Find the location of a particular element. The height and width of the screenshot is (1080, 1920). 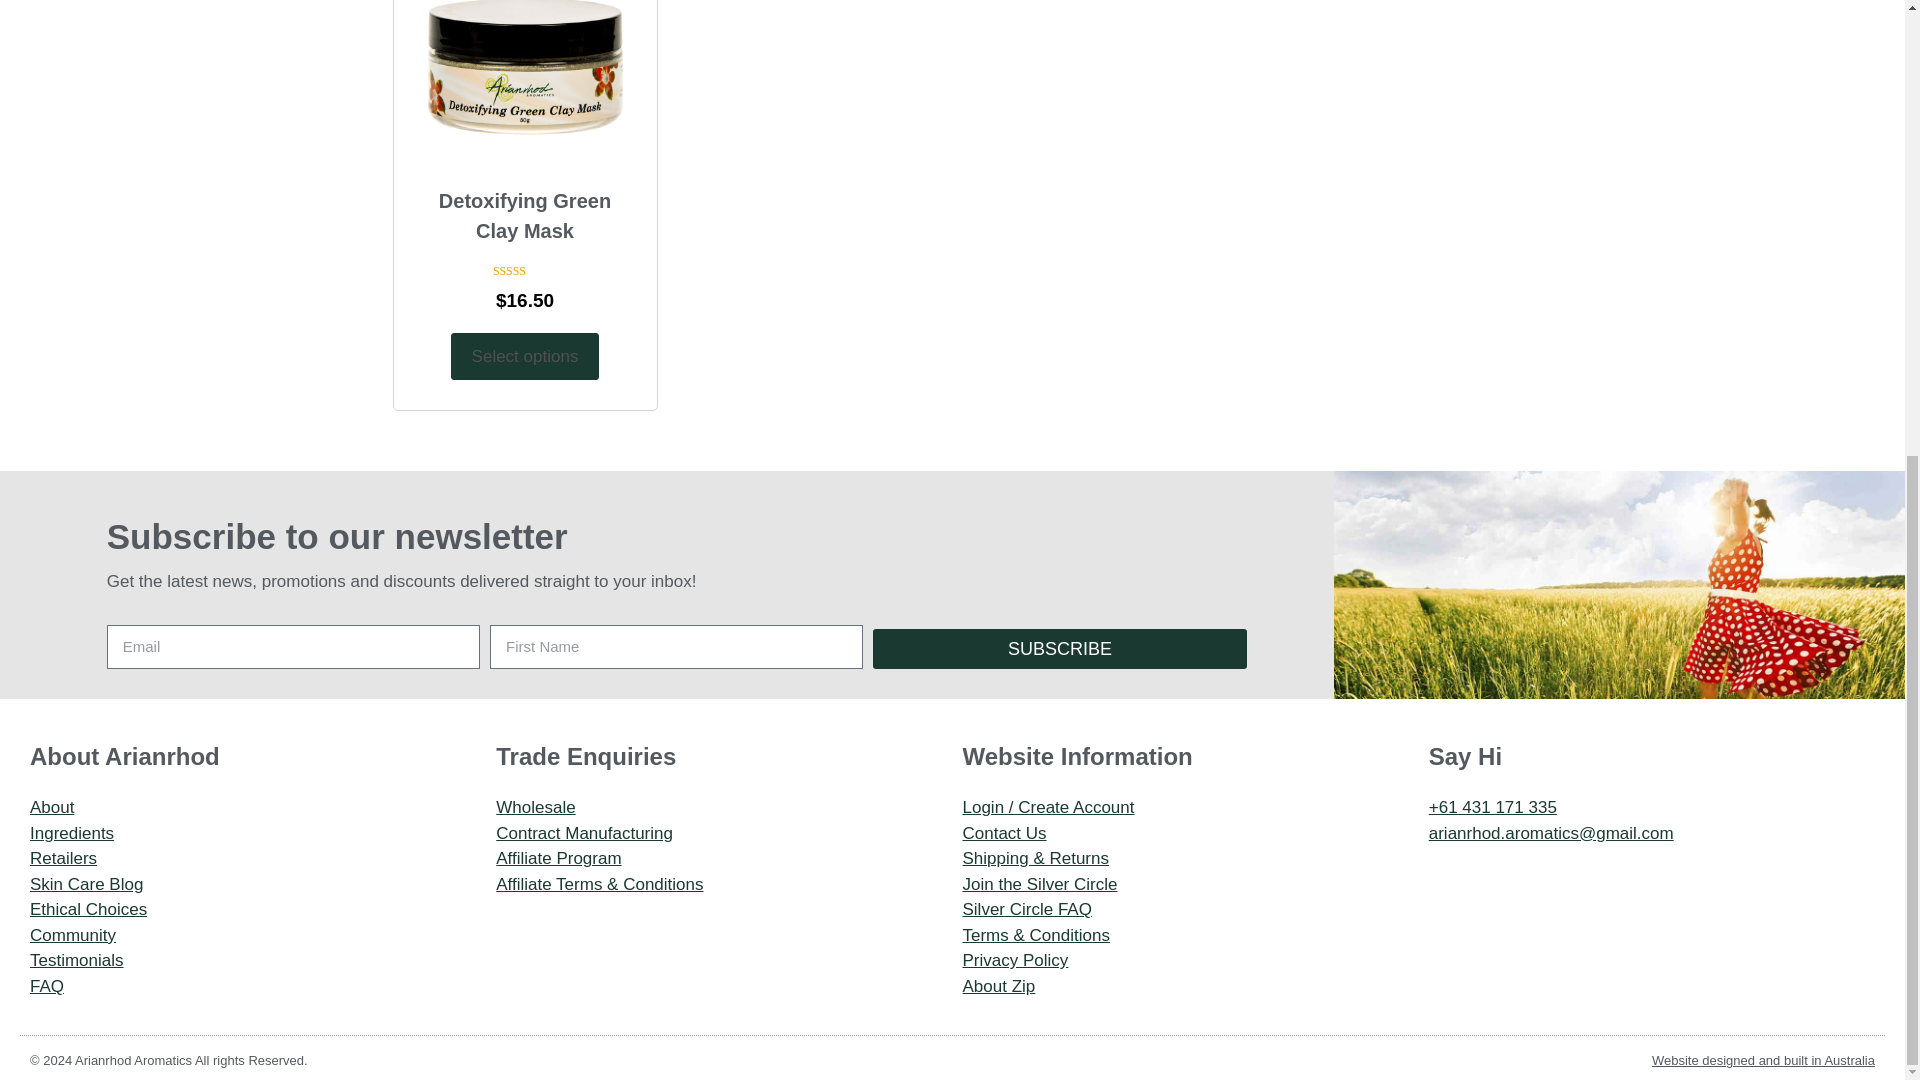

Rated 5.00 out of 5 is located at coordinates (524, 270).